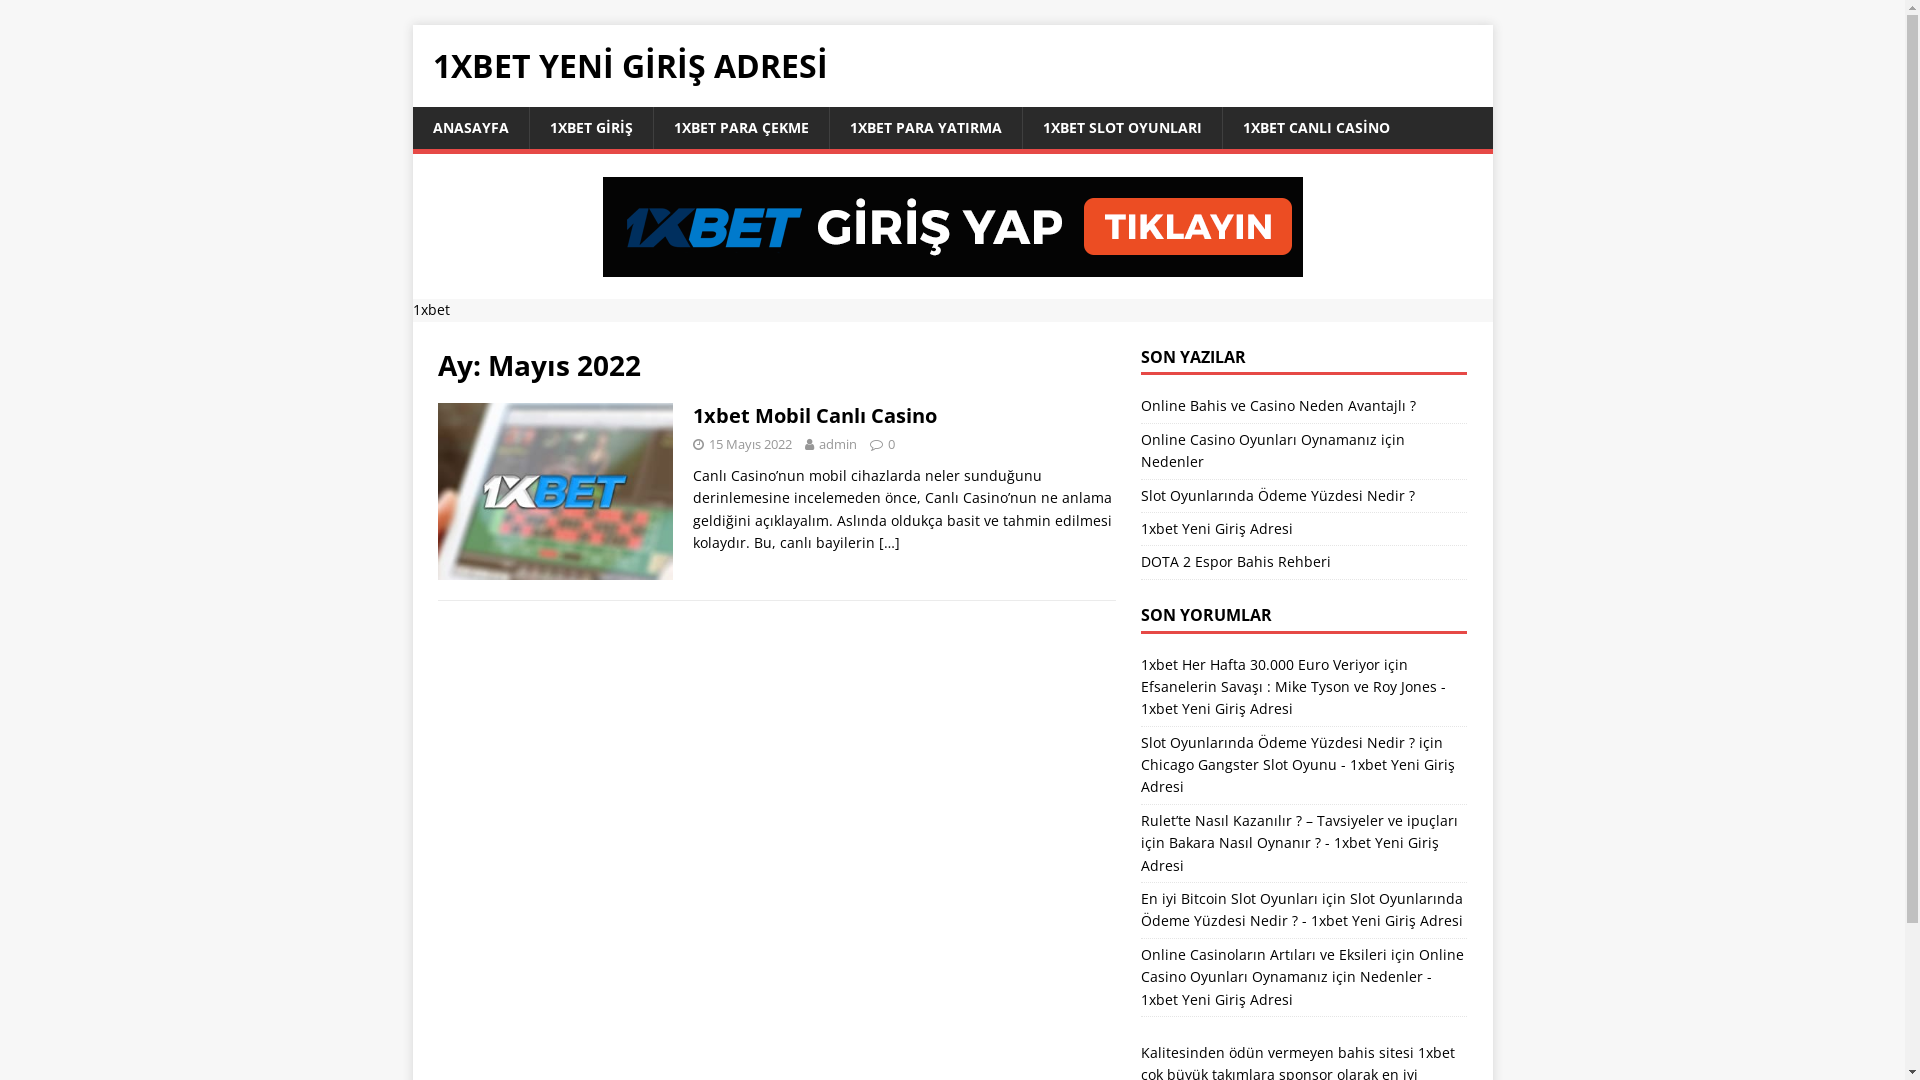  Describe the element at coordinates (837, 444) in the screenshot. I see `admin` at that location.